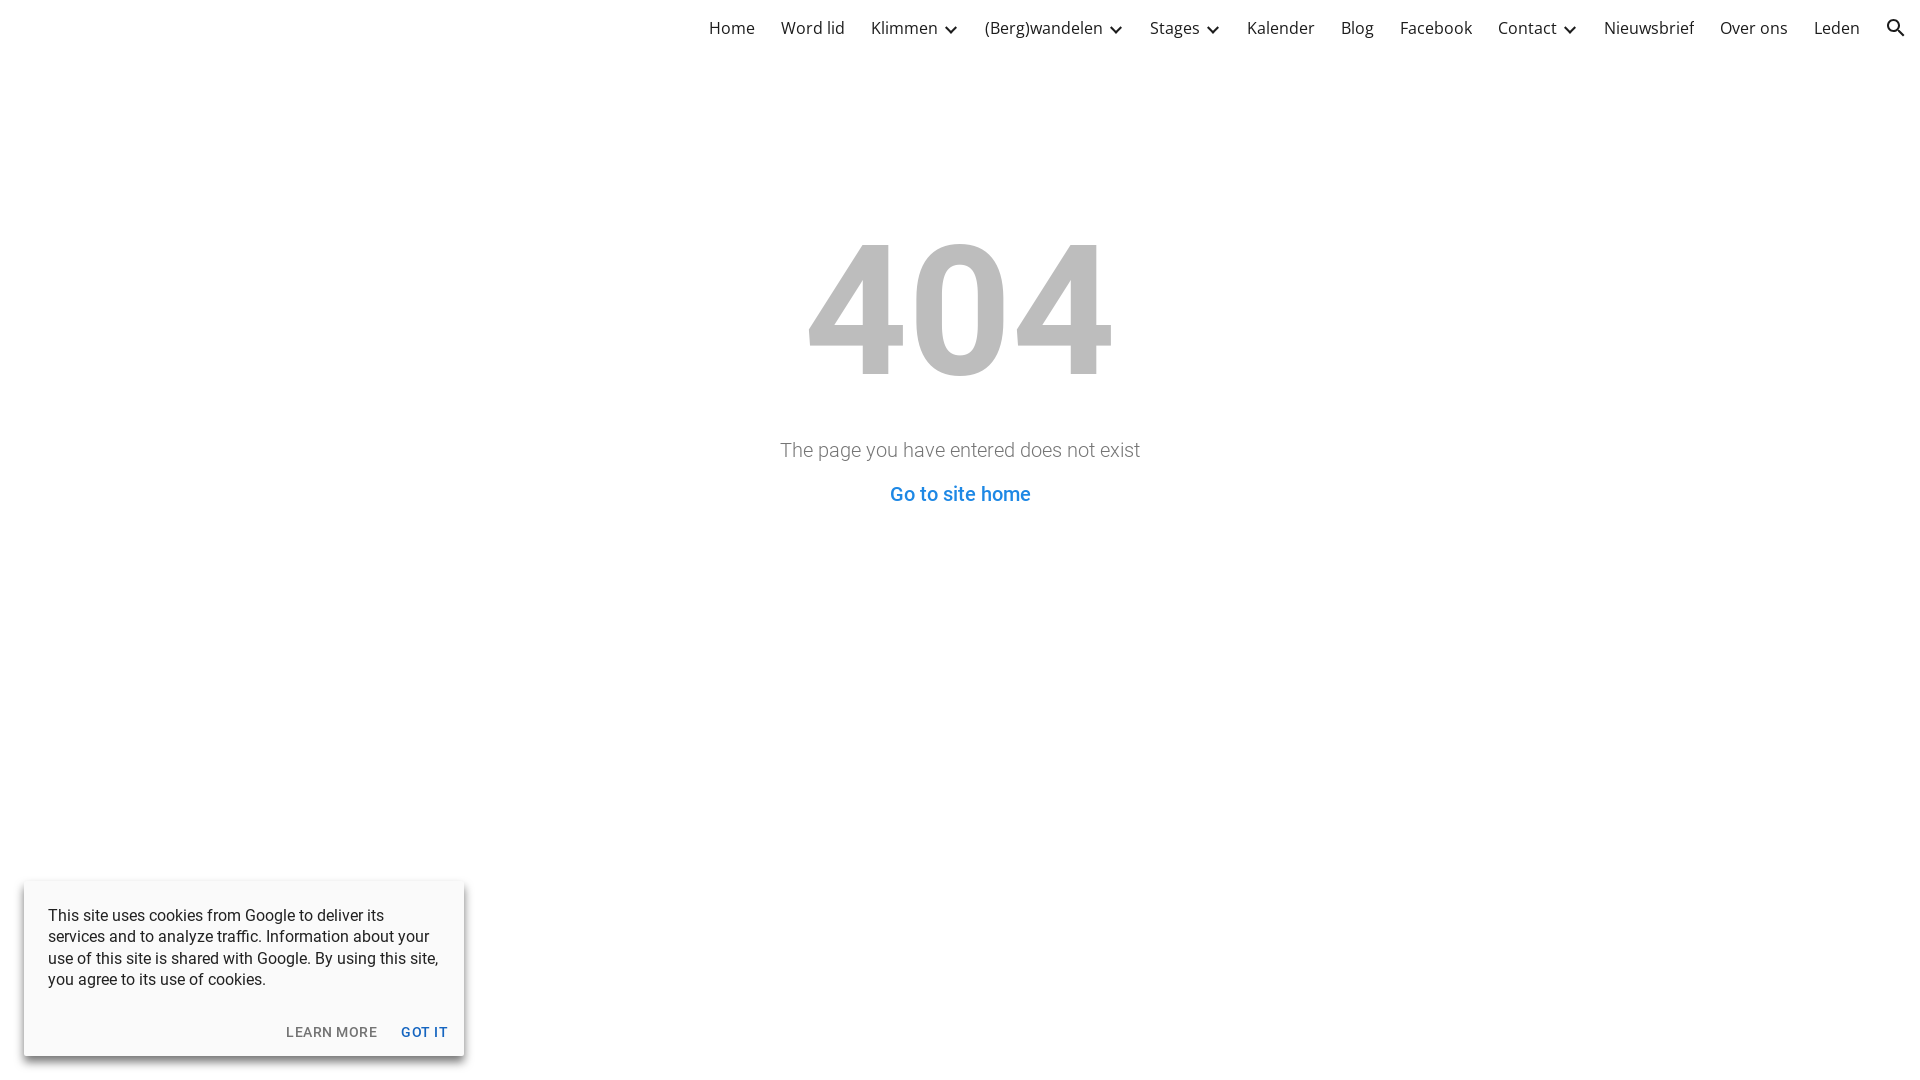 Image resolution: width=1920 pixels, height=1080 pixels. I want to click on Nieuwsbrief, so click(1649, 28).